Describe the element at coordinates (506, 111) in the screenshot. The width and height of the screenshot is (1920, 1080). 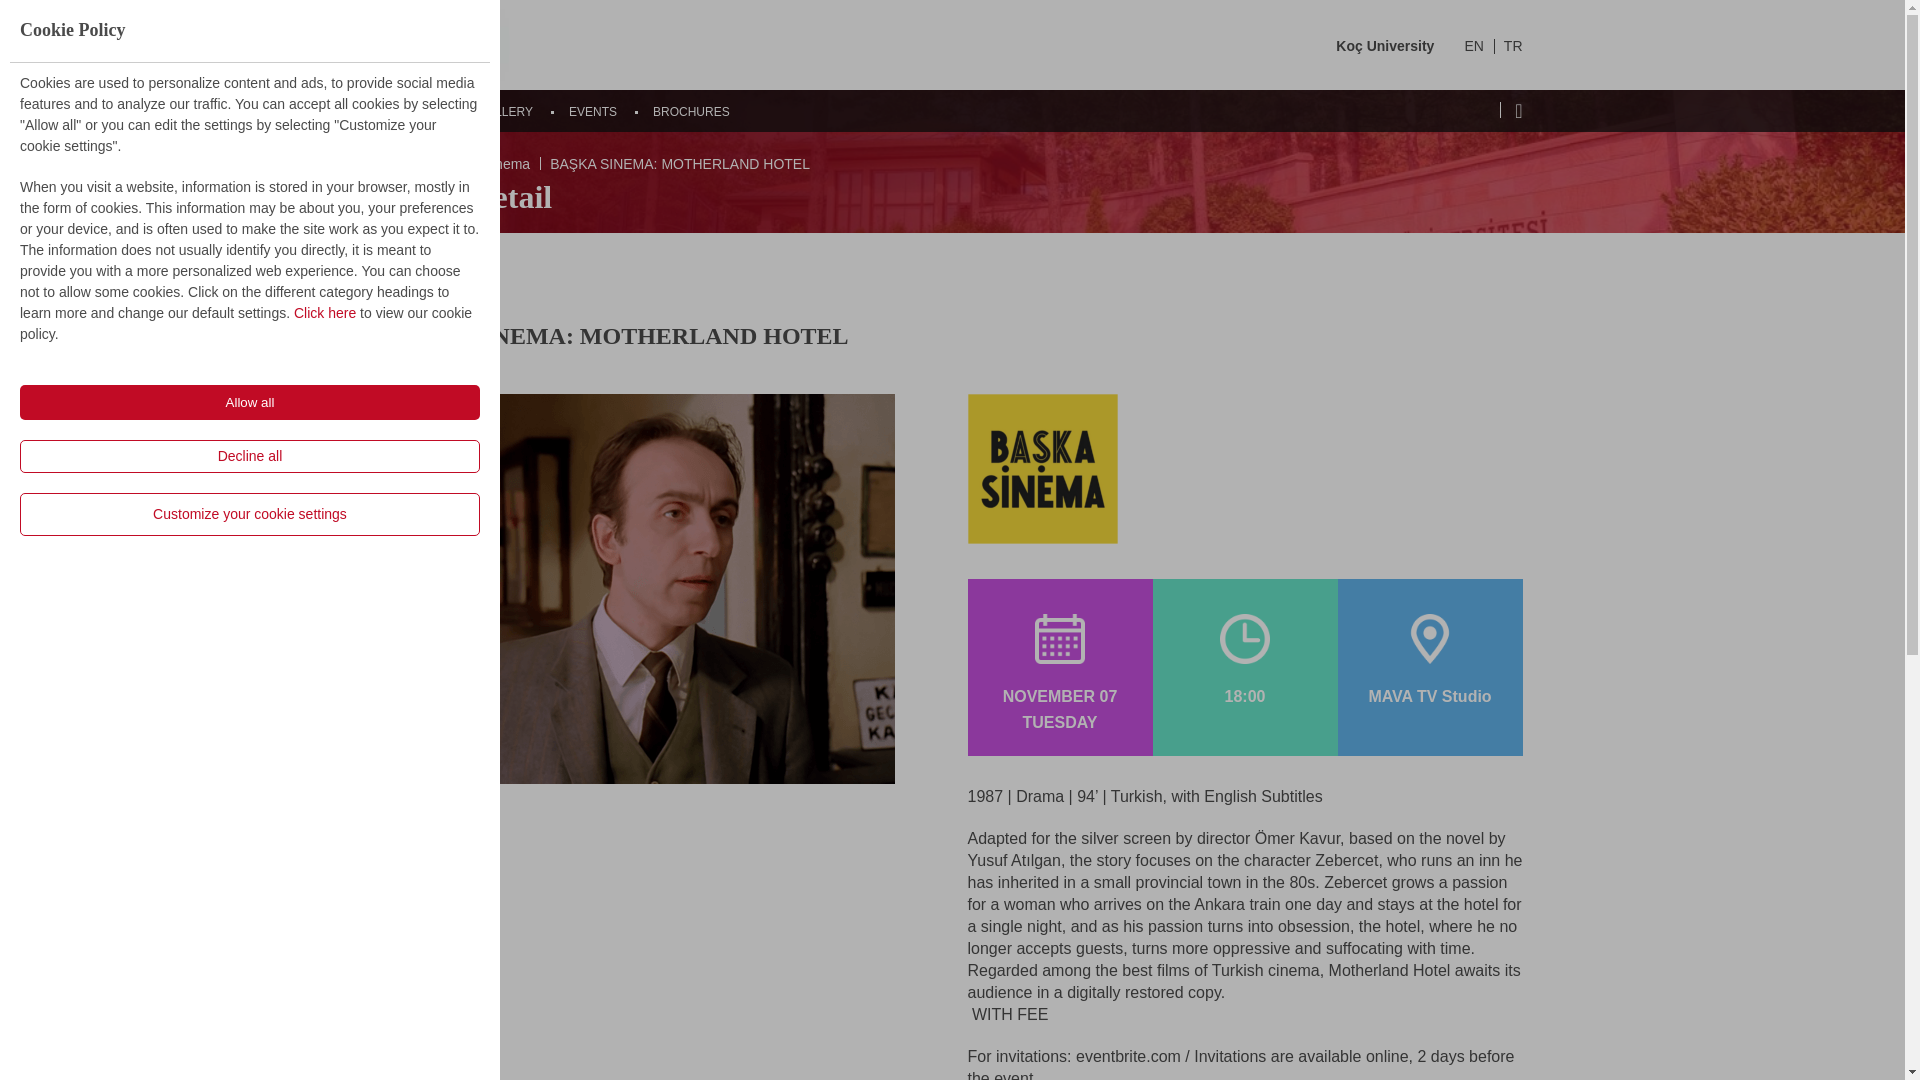
I see `GALLERY` at that location.